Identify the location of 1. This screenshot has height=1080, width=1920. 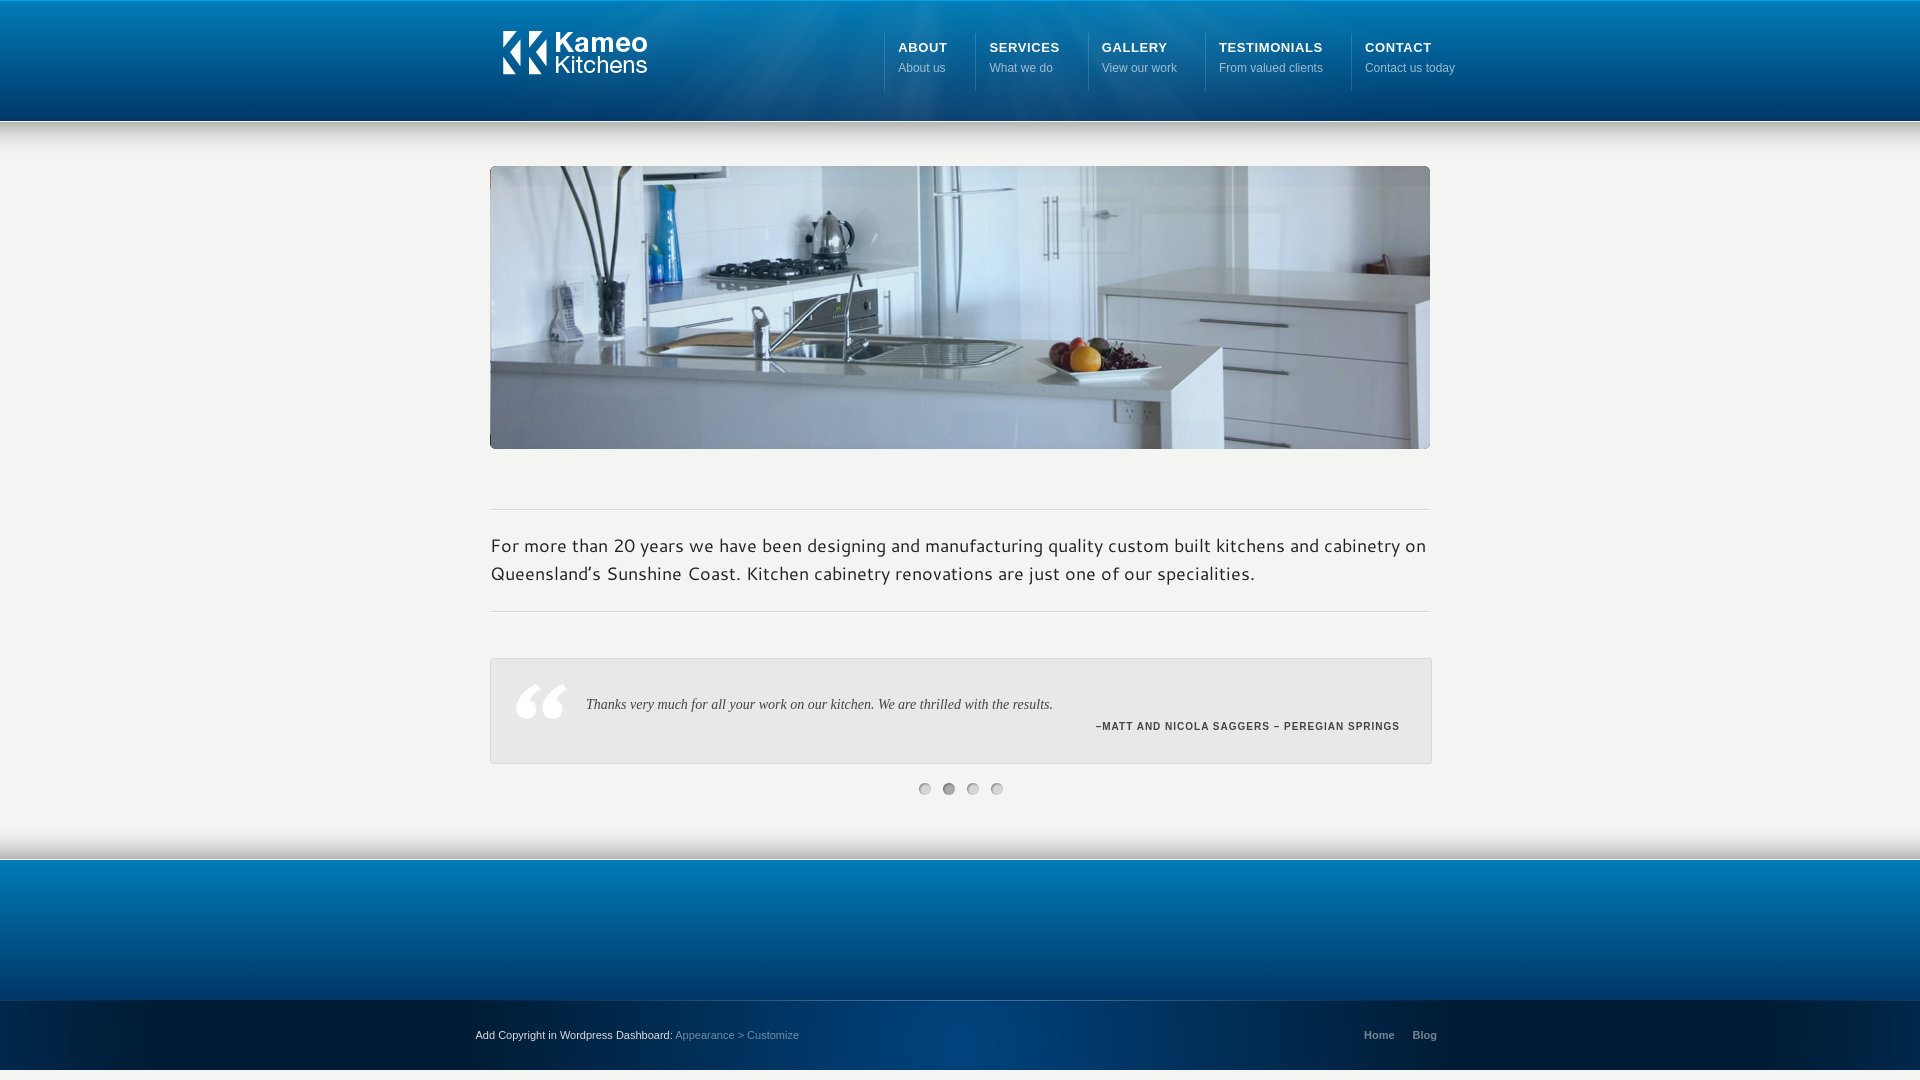
(925, 789).